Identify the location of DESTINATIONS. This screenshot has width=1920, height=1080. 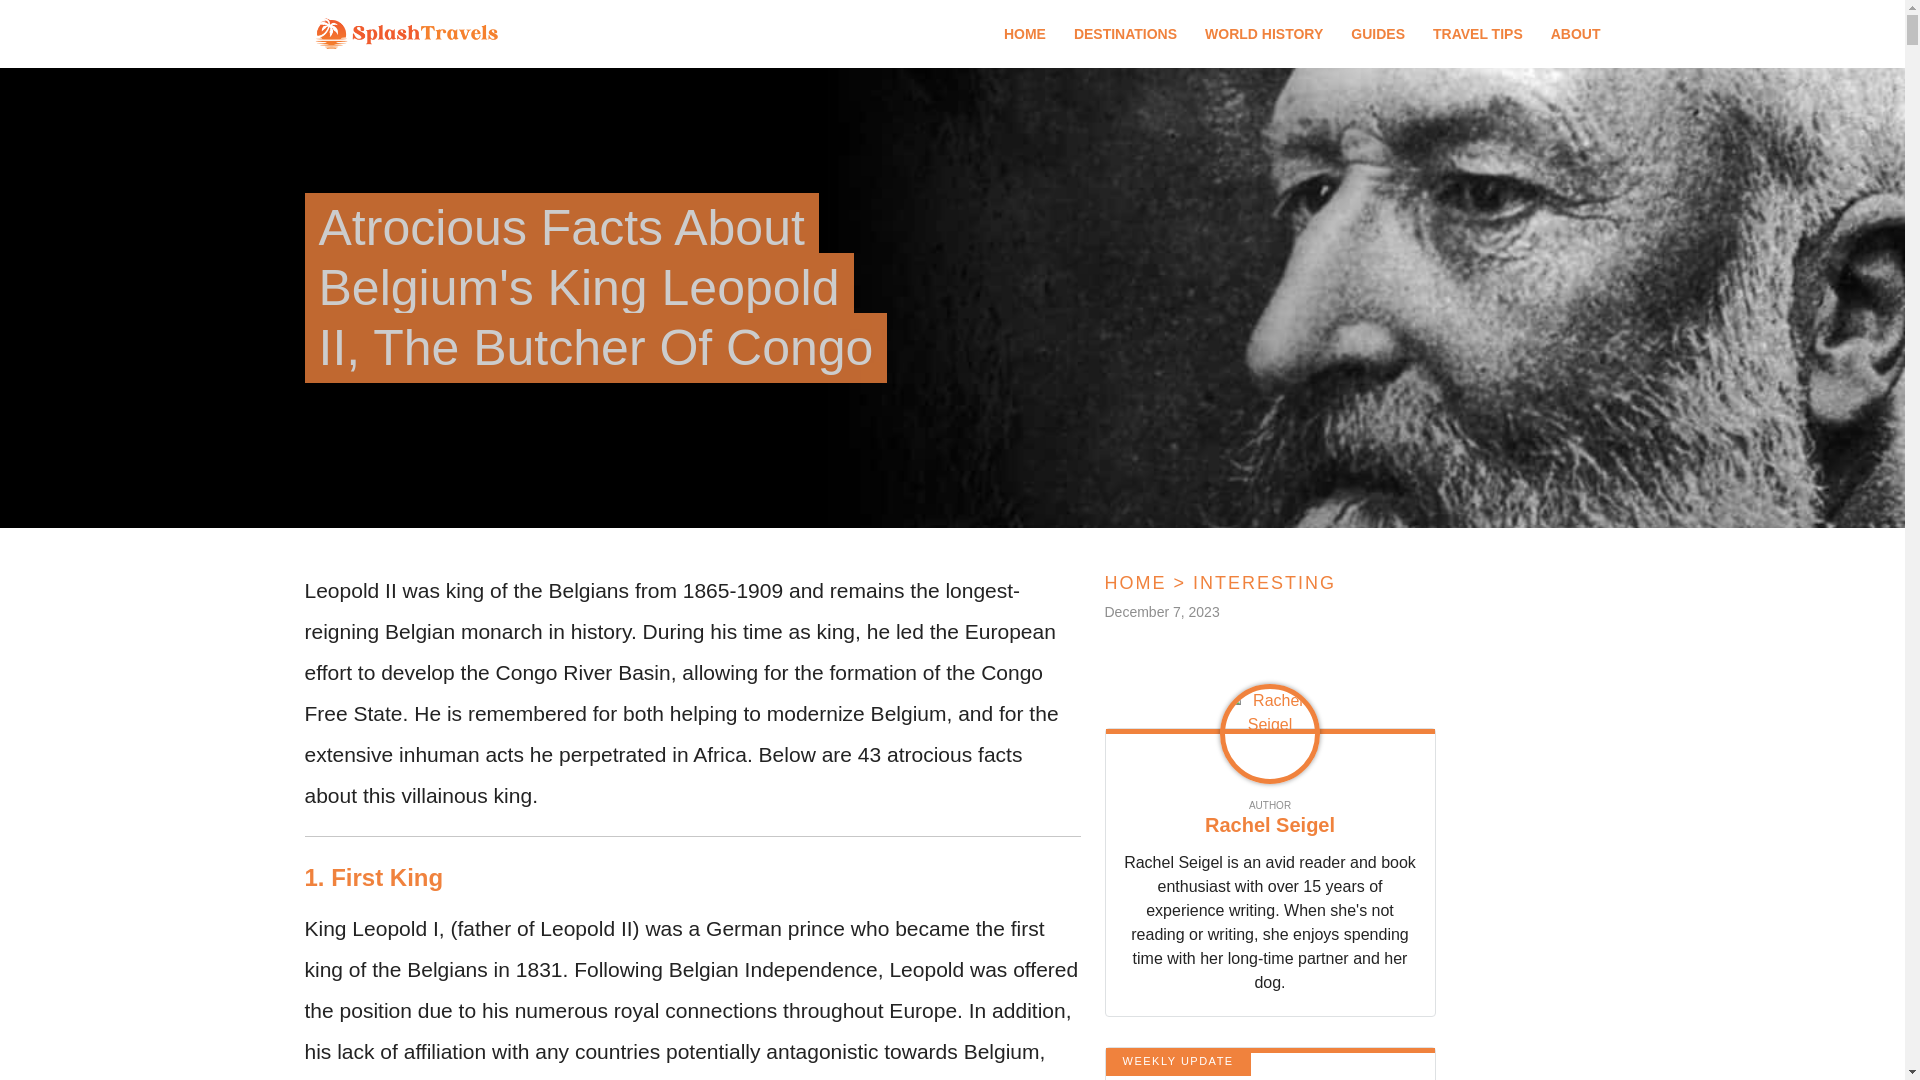
(1124, 34).